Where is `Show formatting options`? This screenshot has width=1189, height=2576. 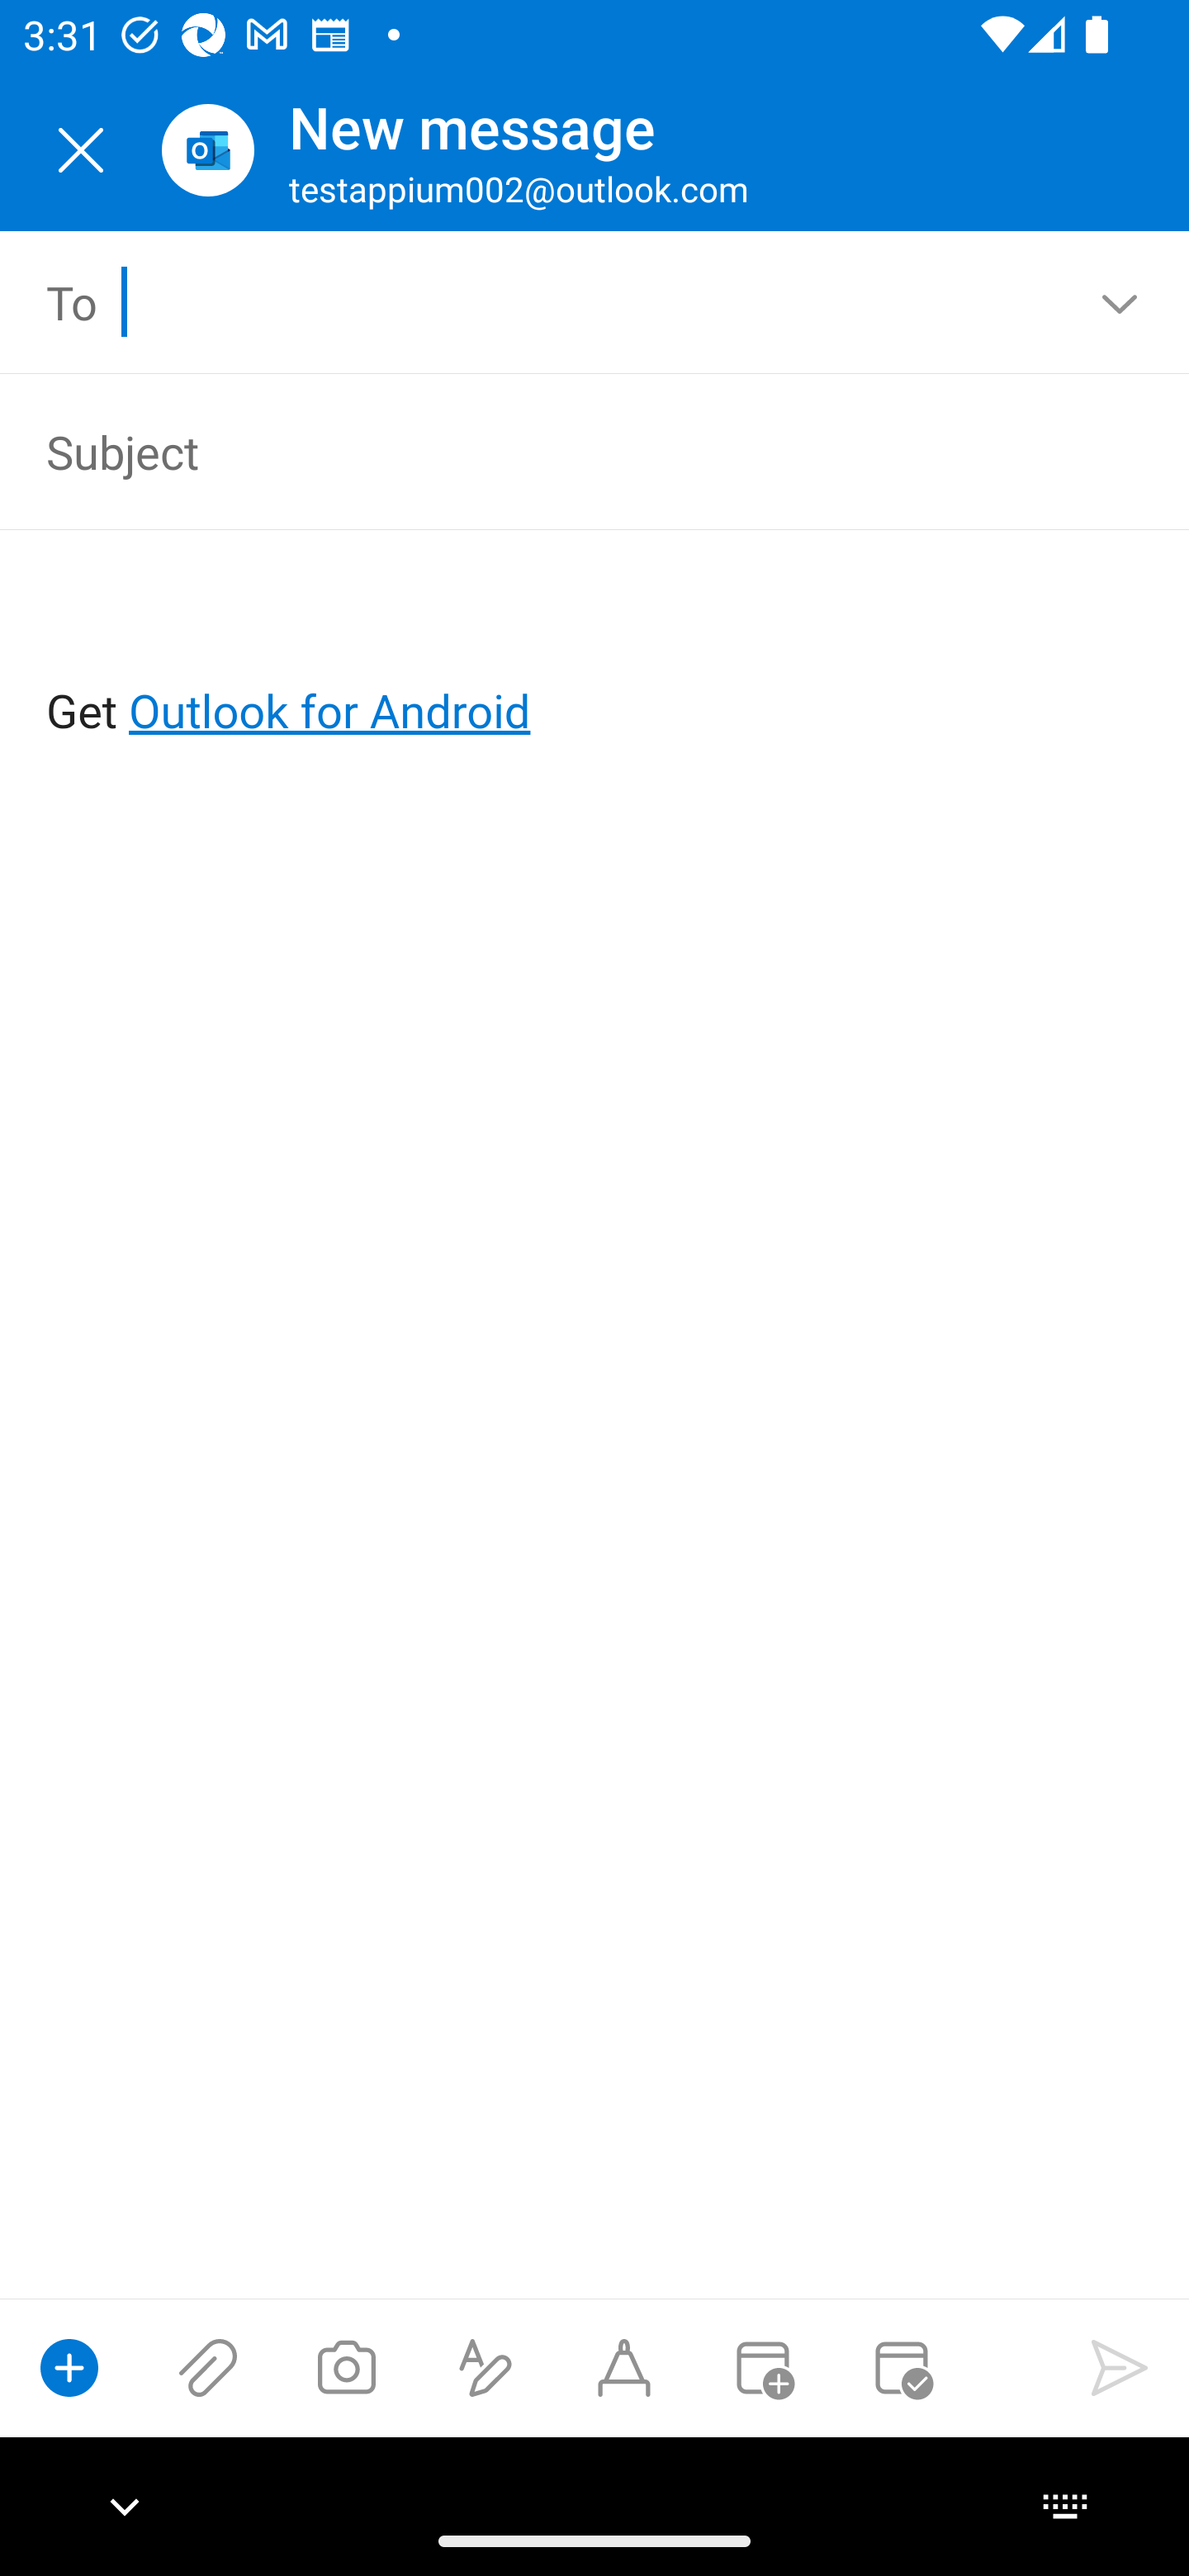
Show formatting options is located at coordinates (486, 2367).